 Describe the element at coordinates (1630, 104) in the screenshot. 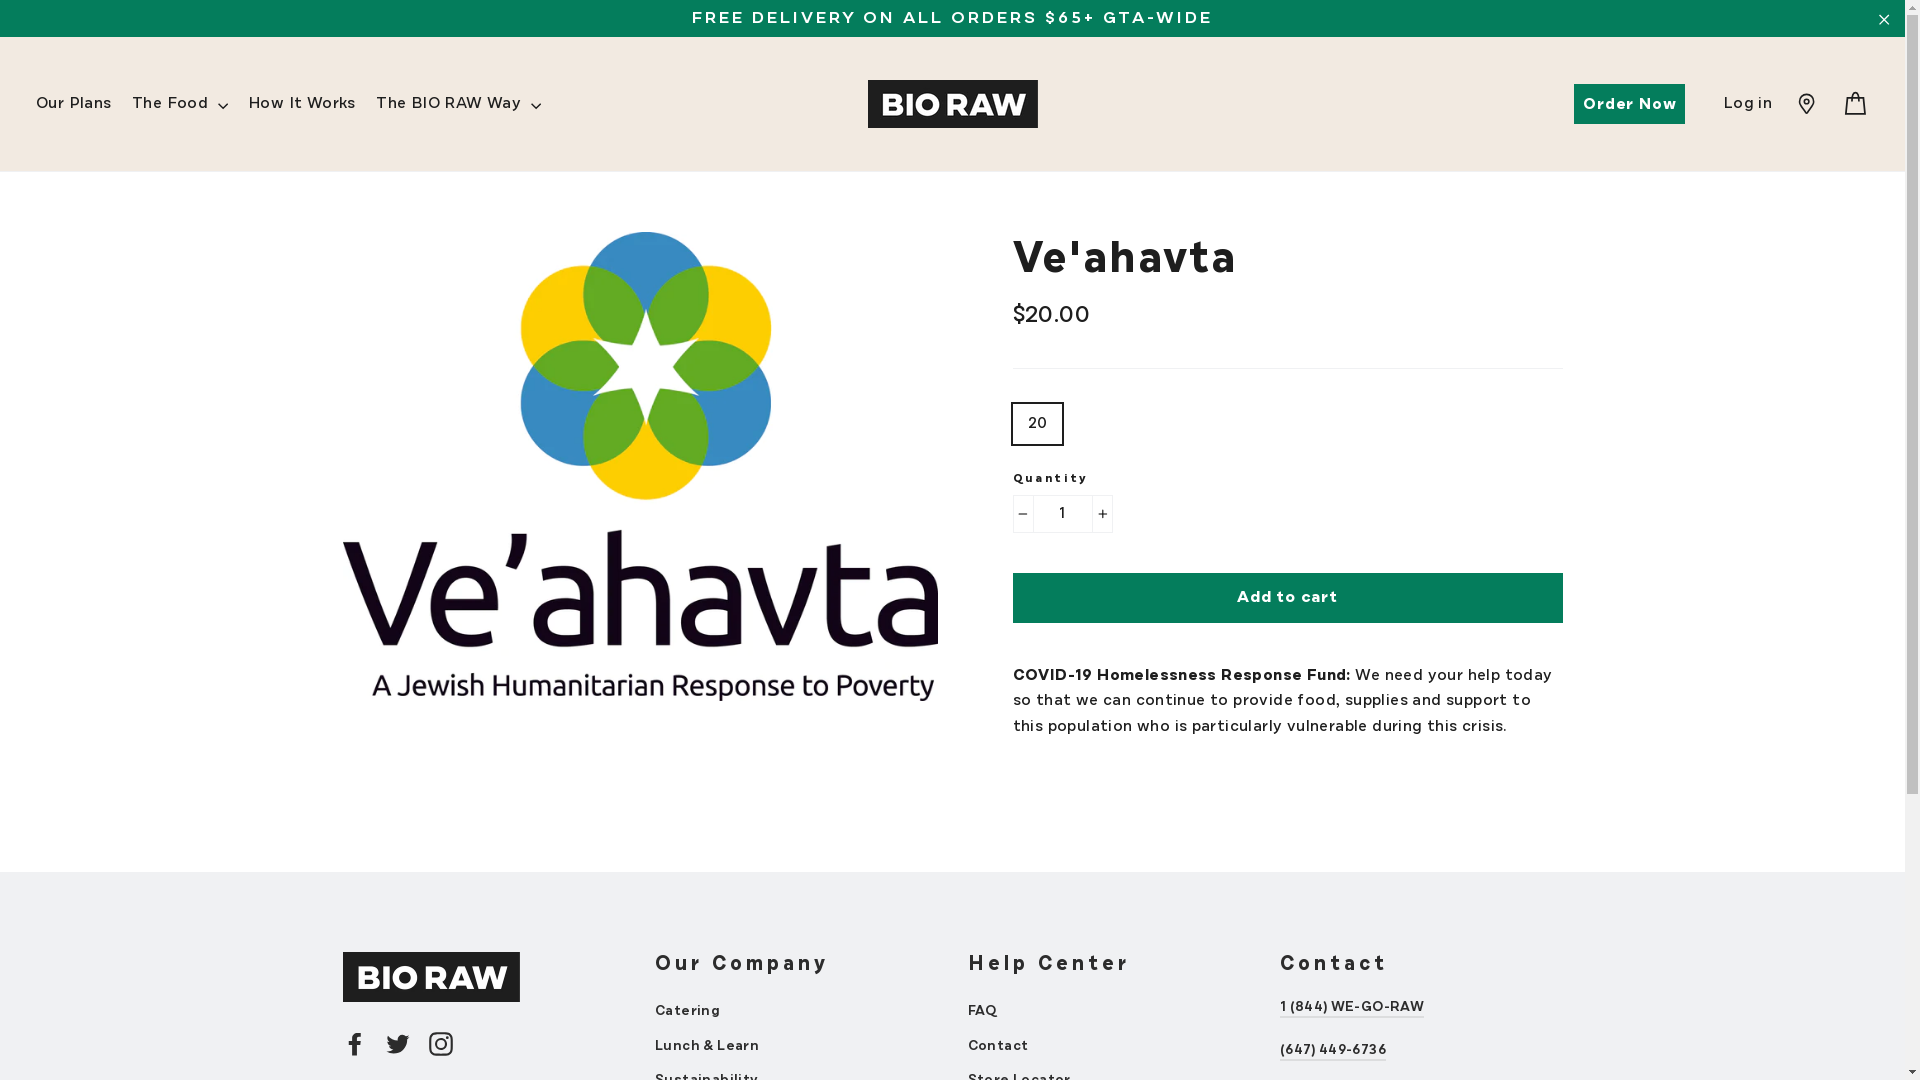

I see `Order Now` at that location.